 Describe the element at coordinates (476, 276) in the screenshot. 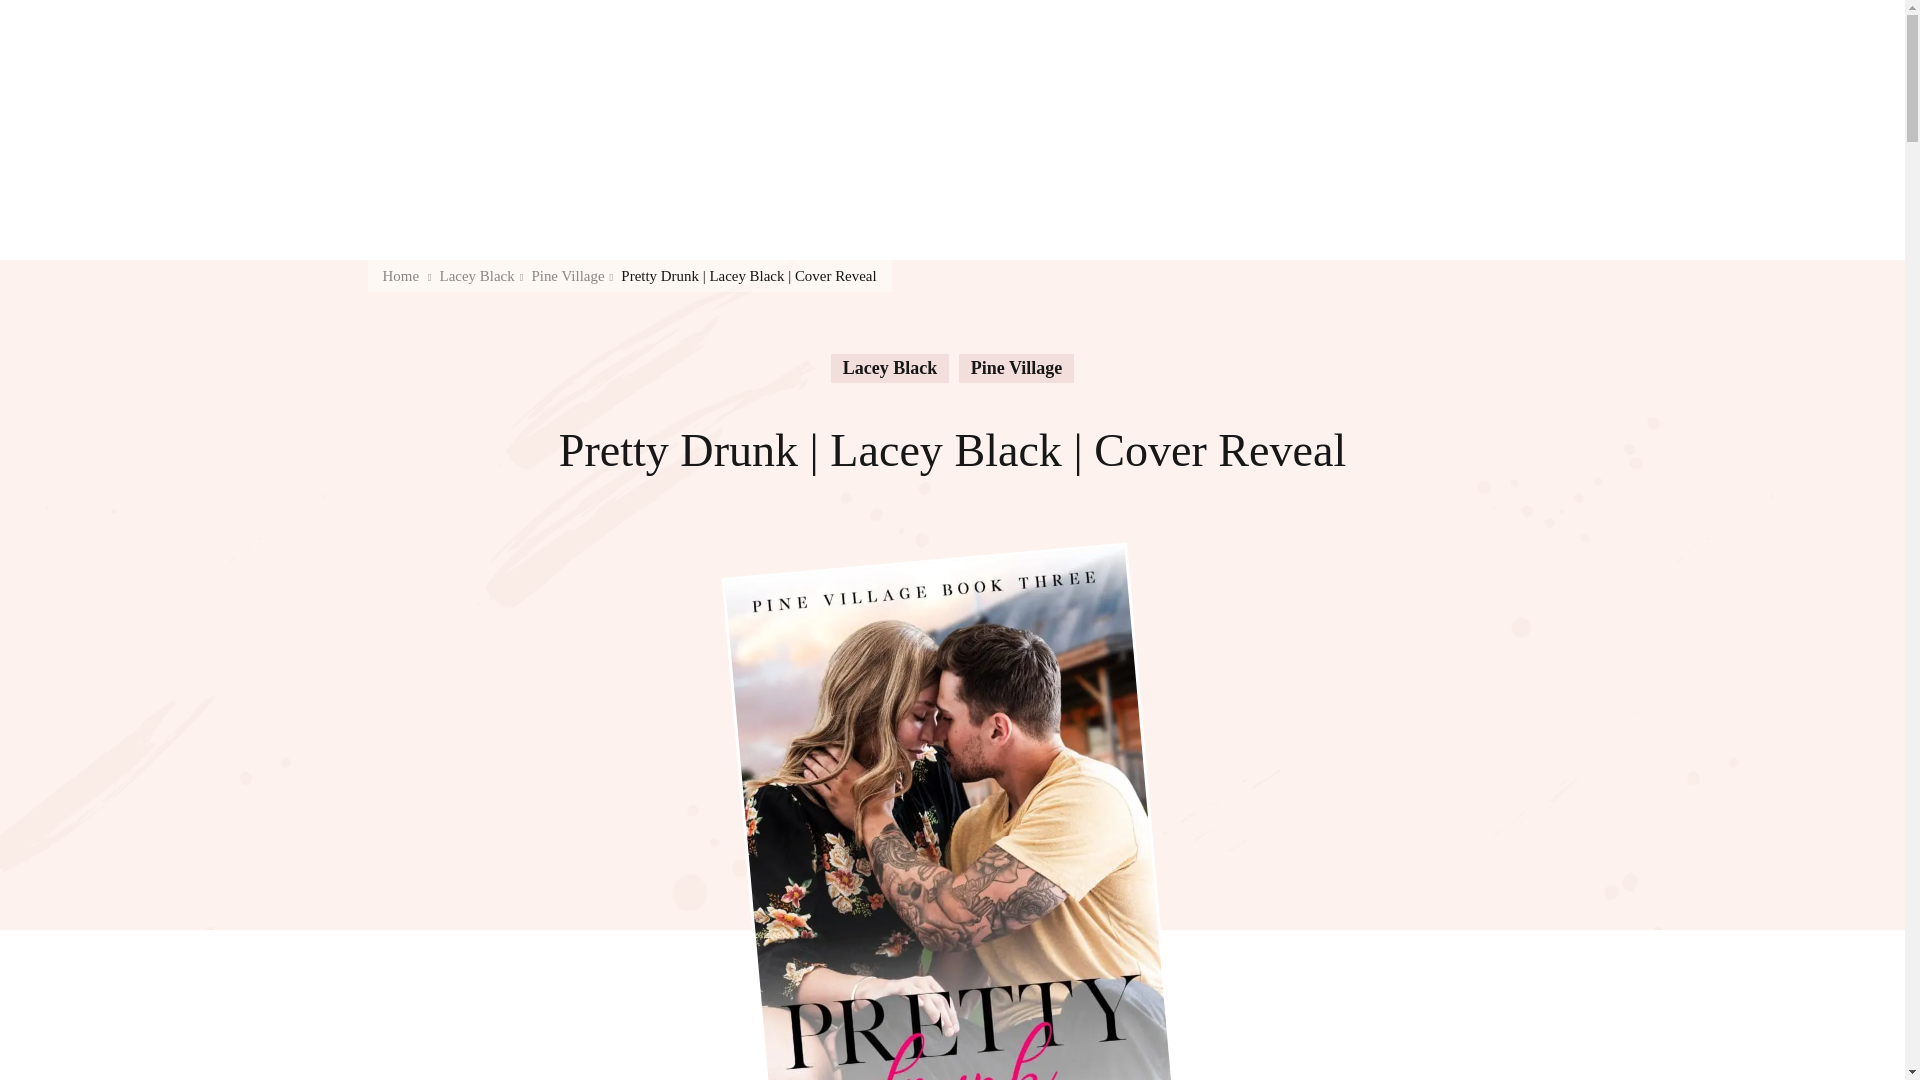

I see `Lacey Black` at that location.